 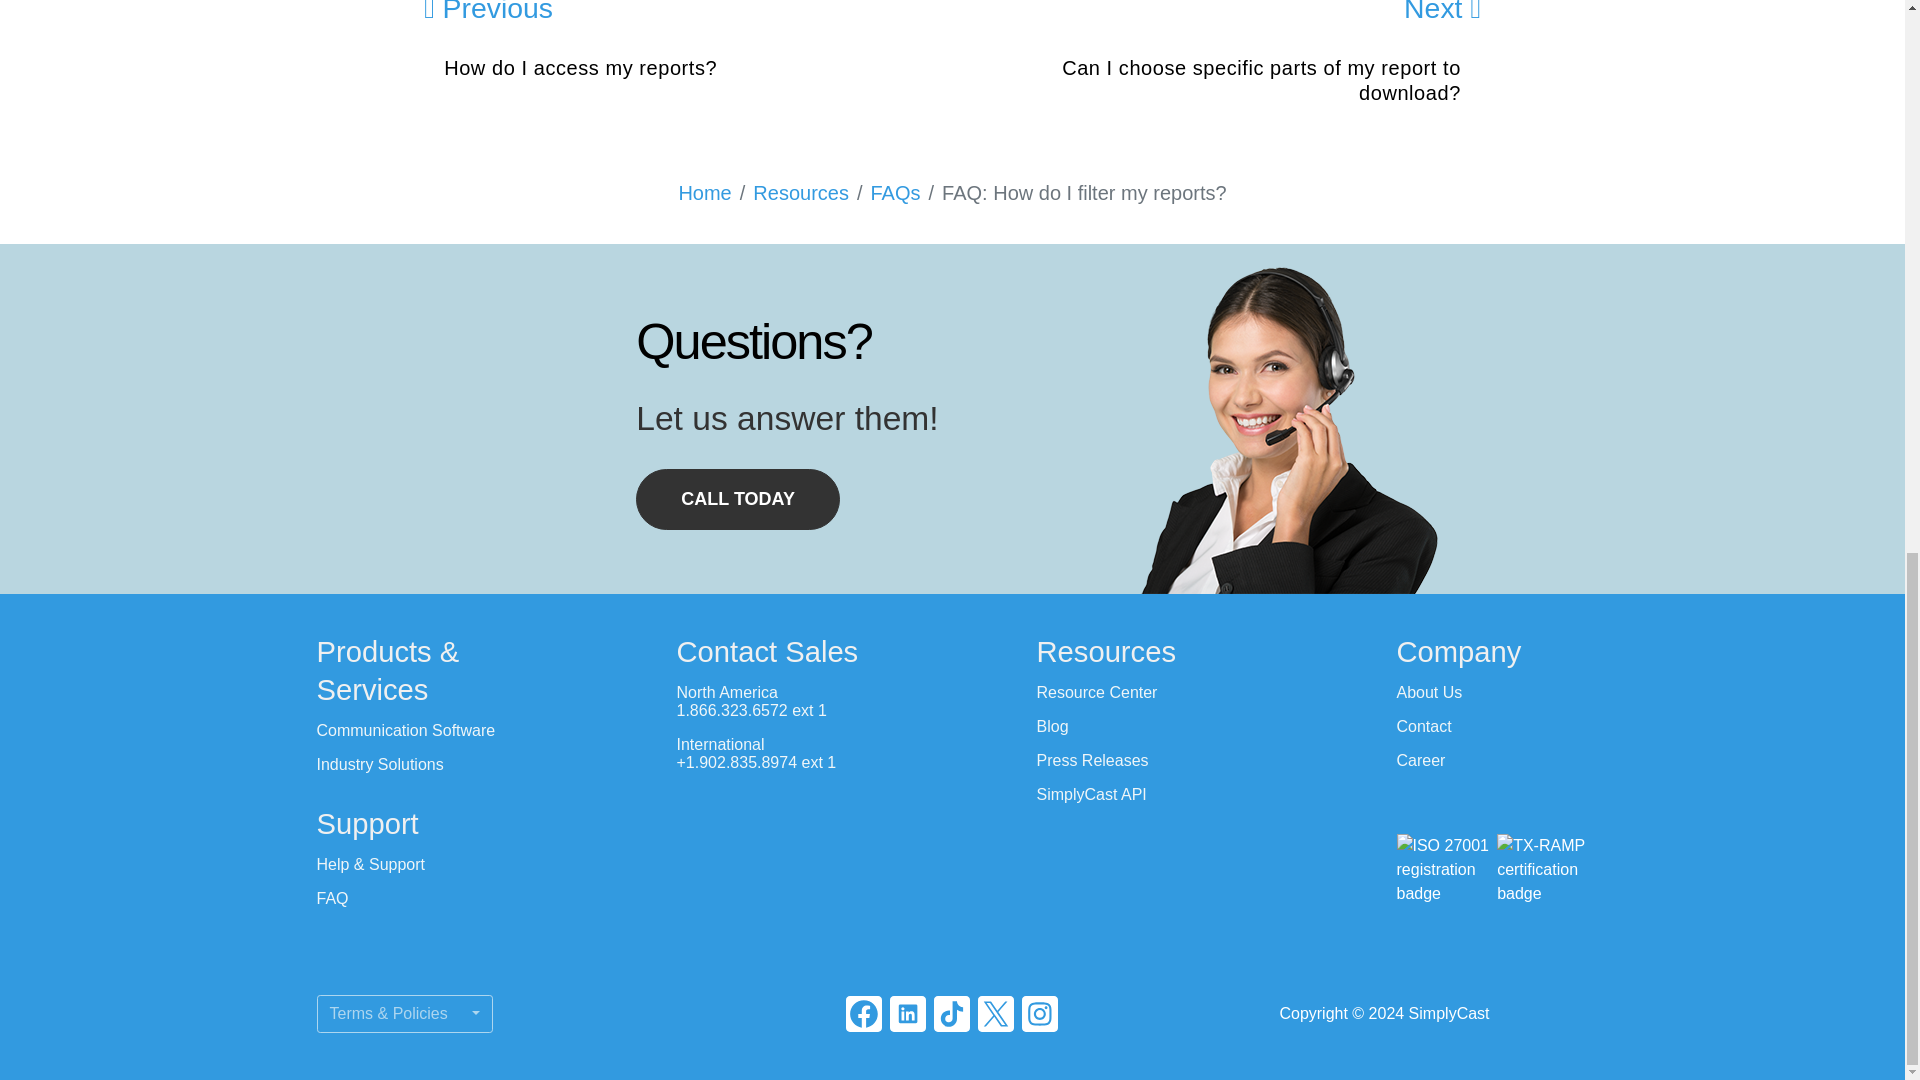 I want to click on SimplyCast on Instagram, so click(x=1039, y=1014).